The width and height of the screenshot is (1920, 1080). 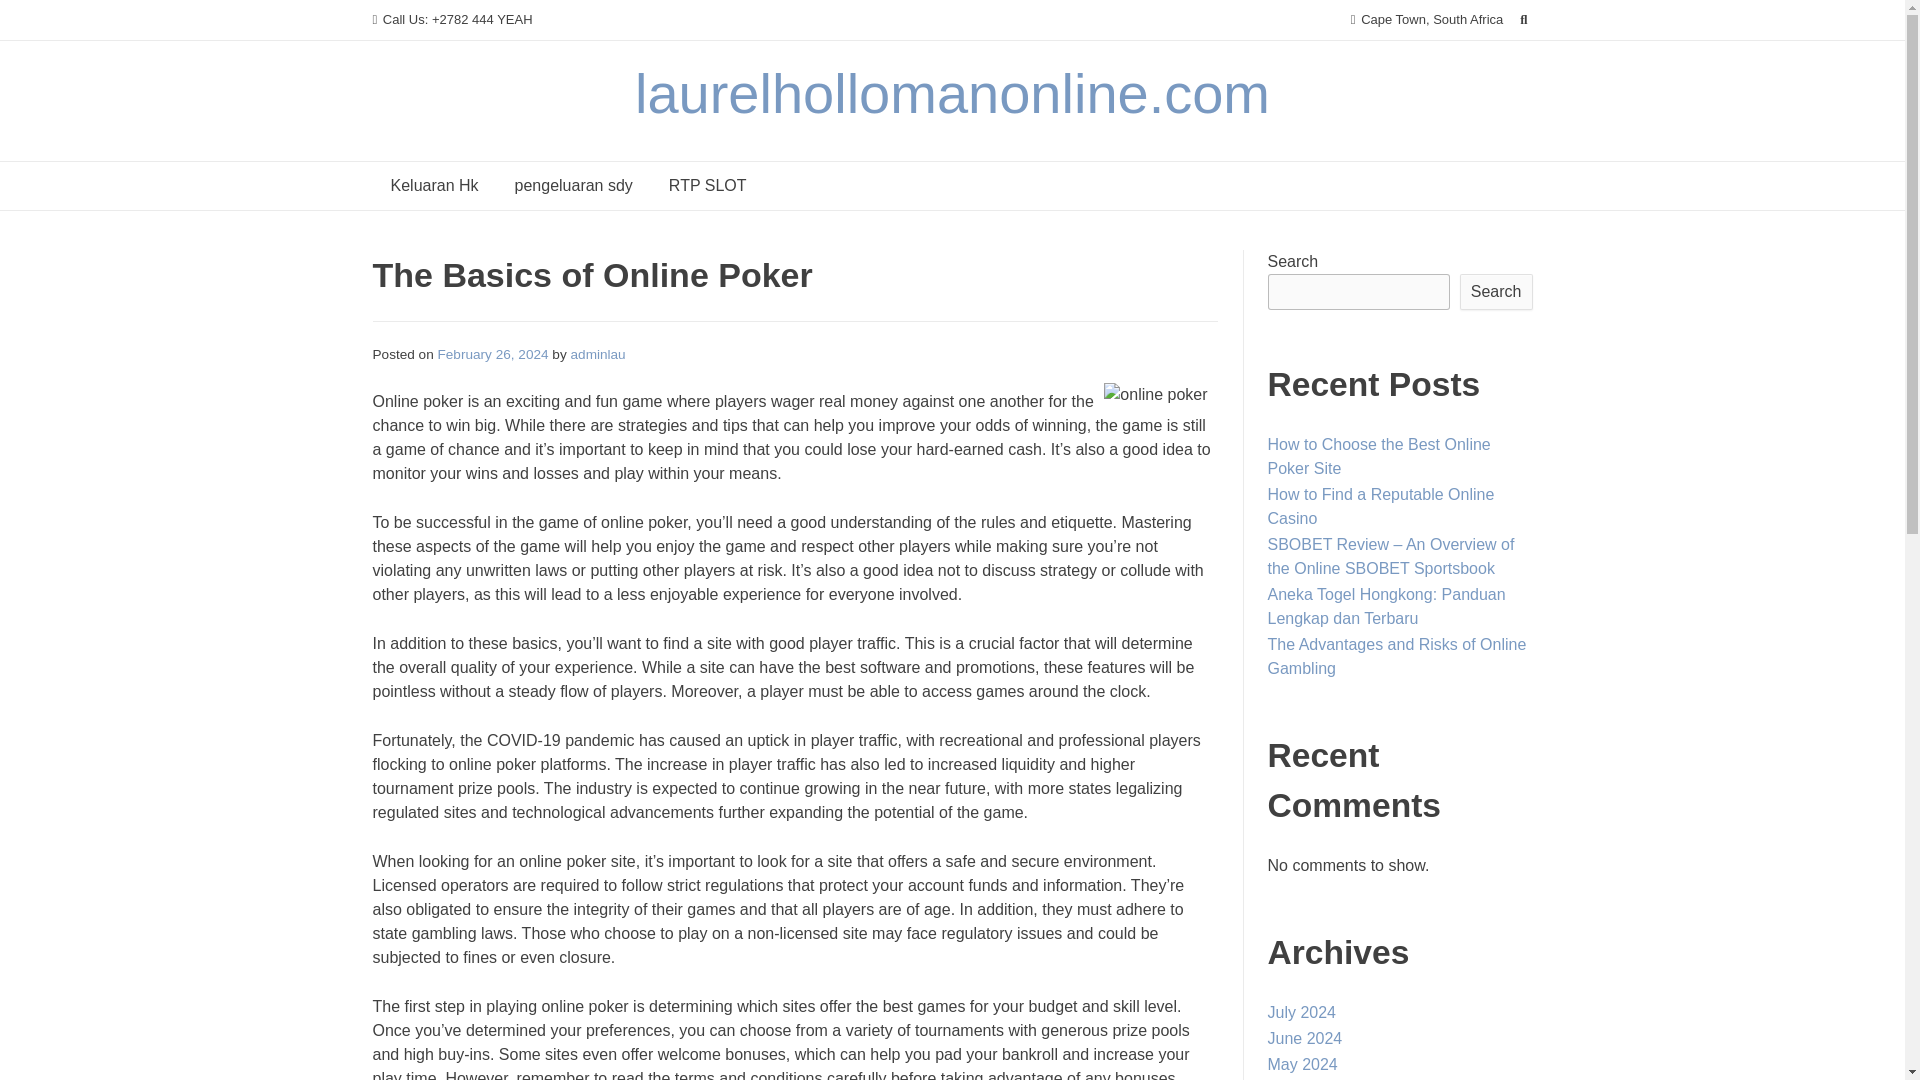 I want to click on laurelhollomanonline.com, so click(x=952, y=93).